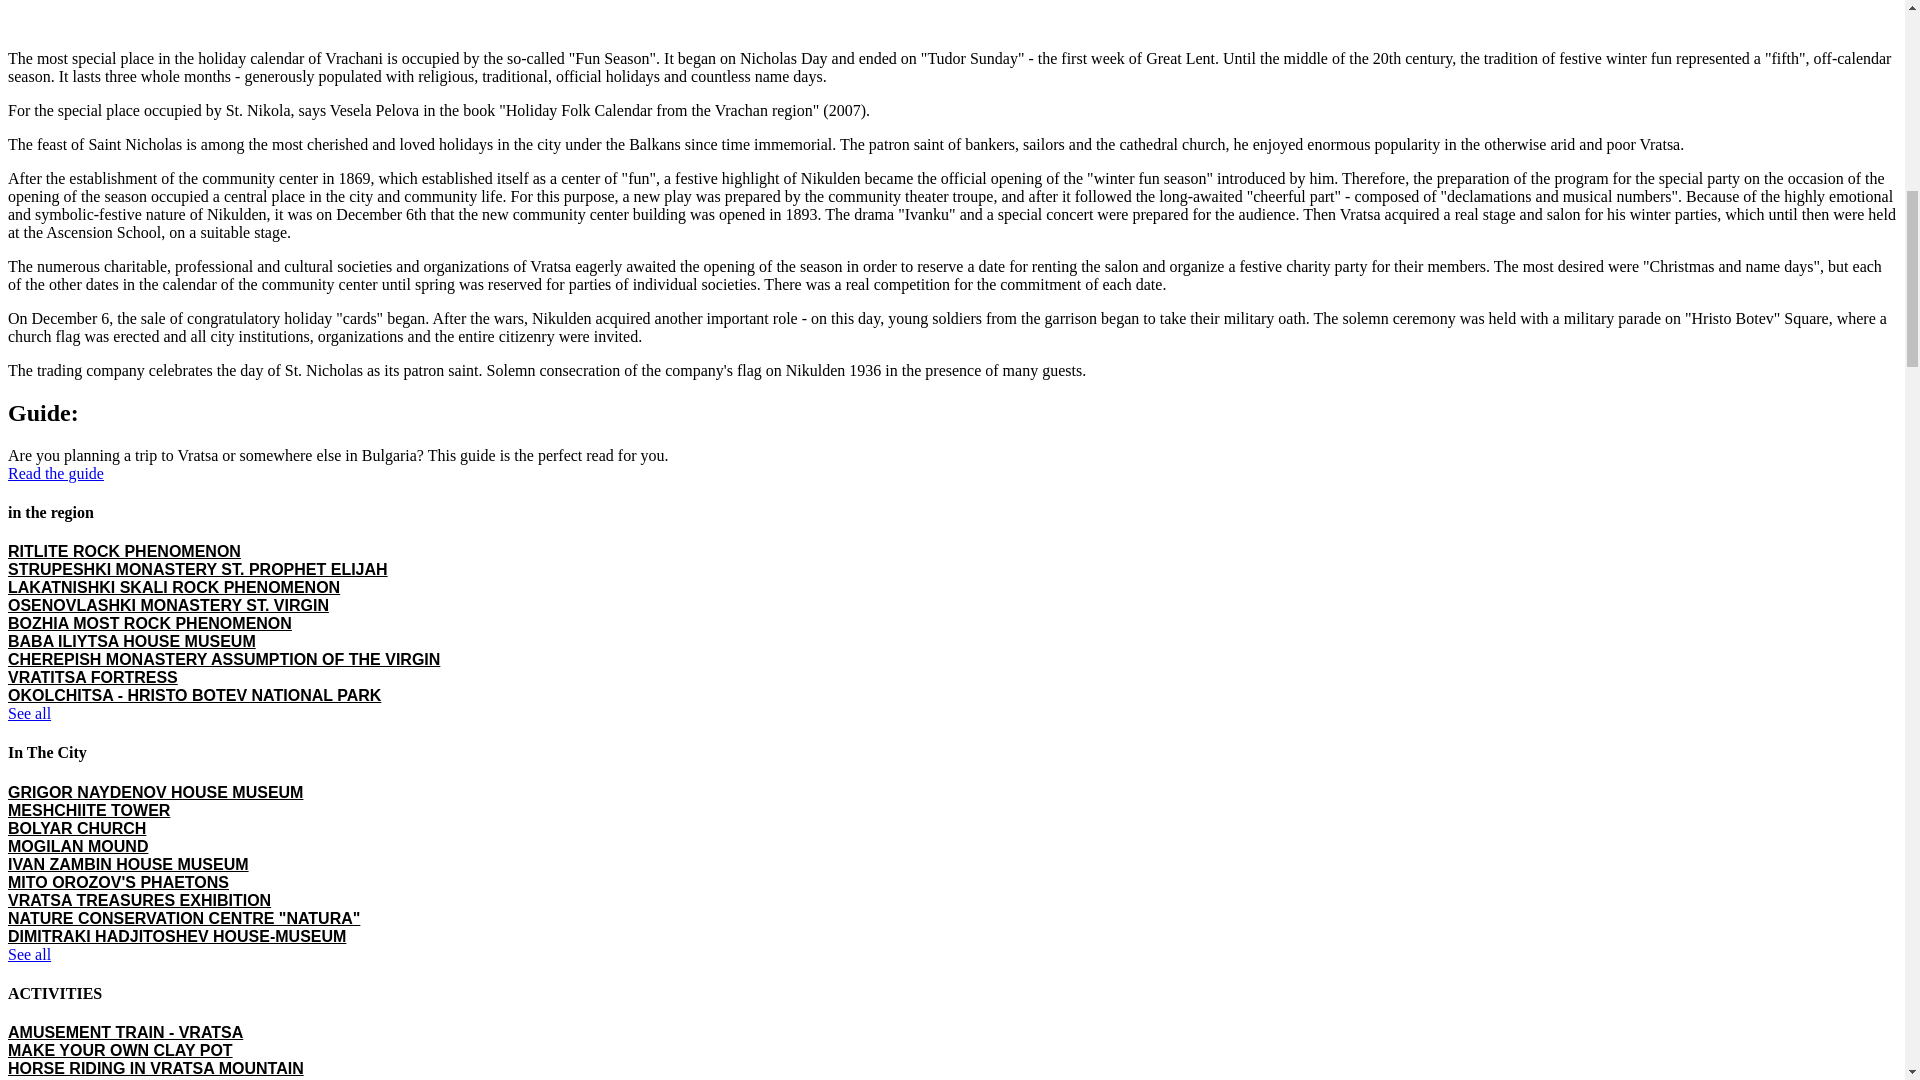 The image size is (1920, 1080). I want to click on LAKATNISHKI SKALI ROCK PHENOMENON, so click(173, 587).